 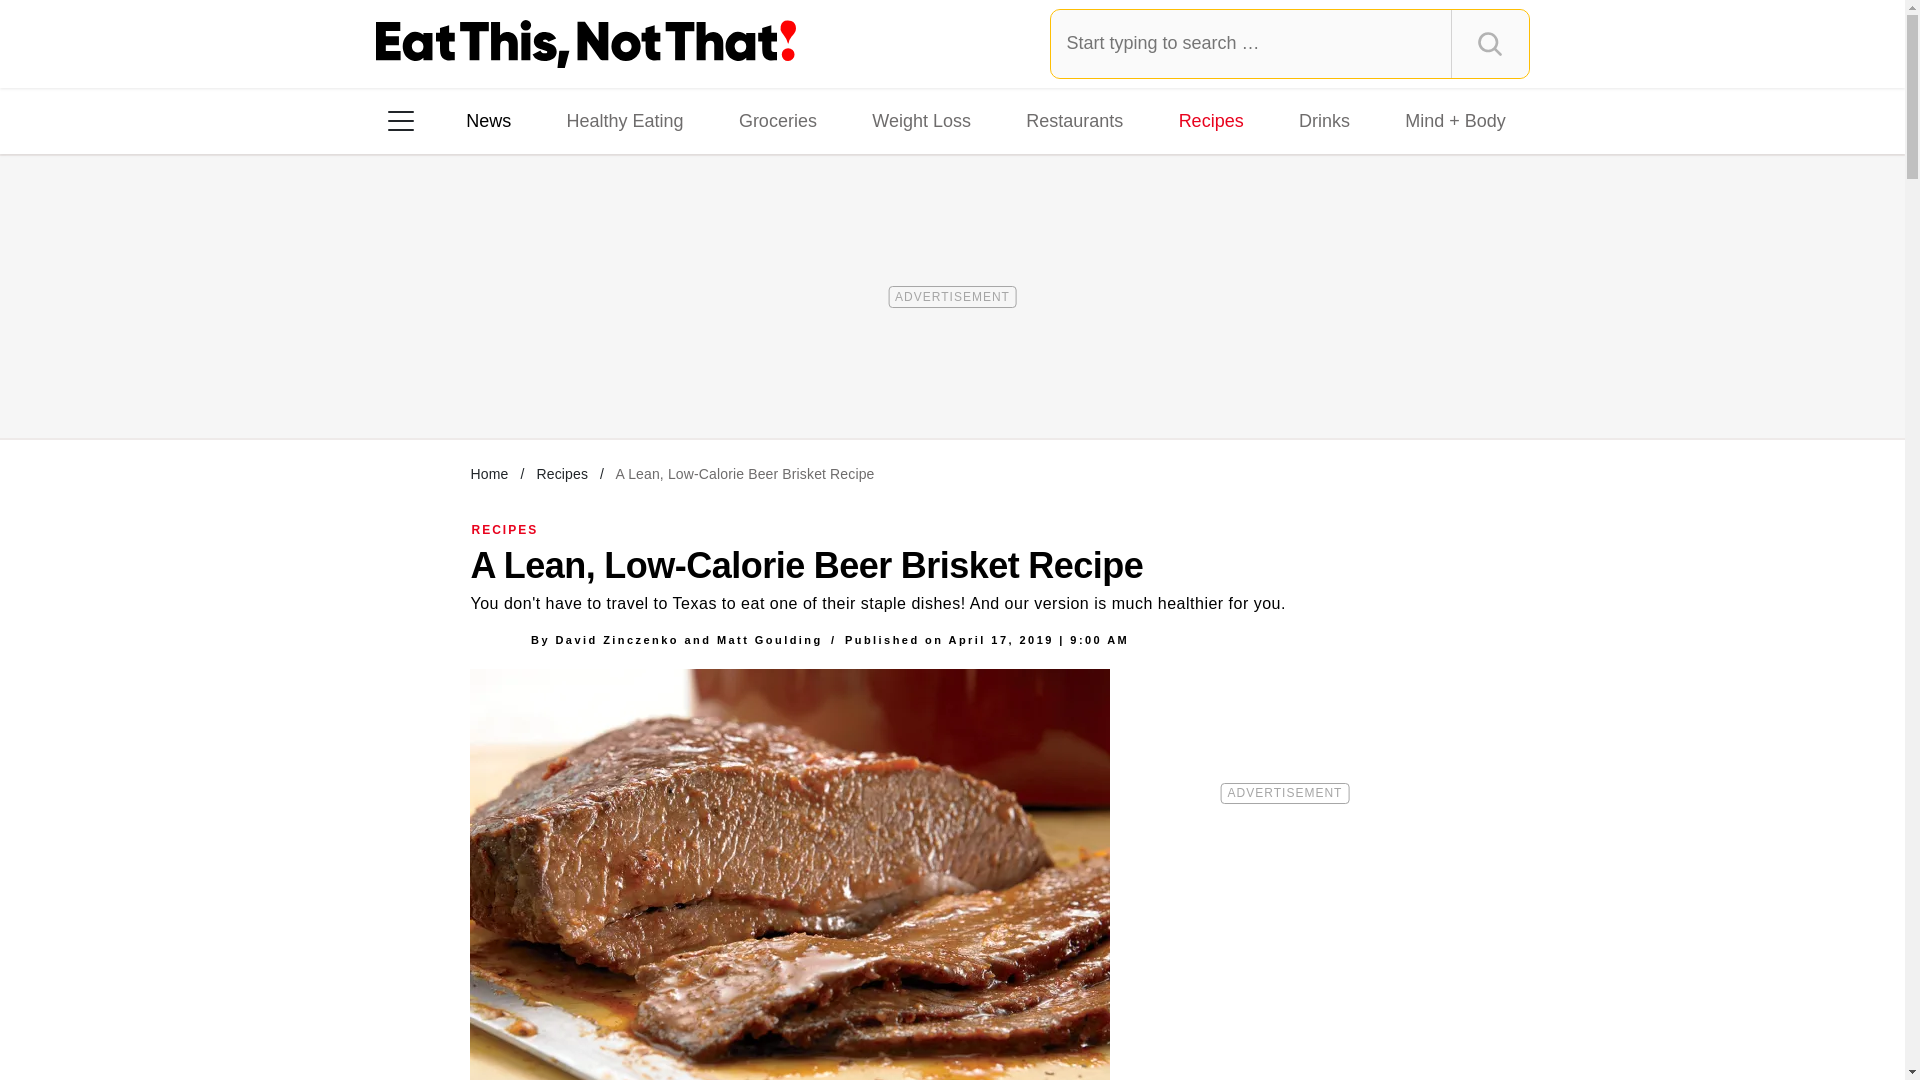 I want to click on Drinks, so click(x=1324, y=120).